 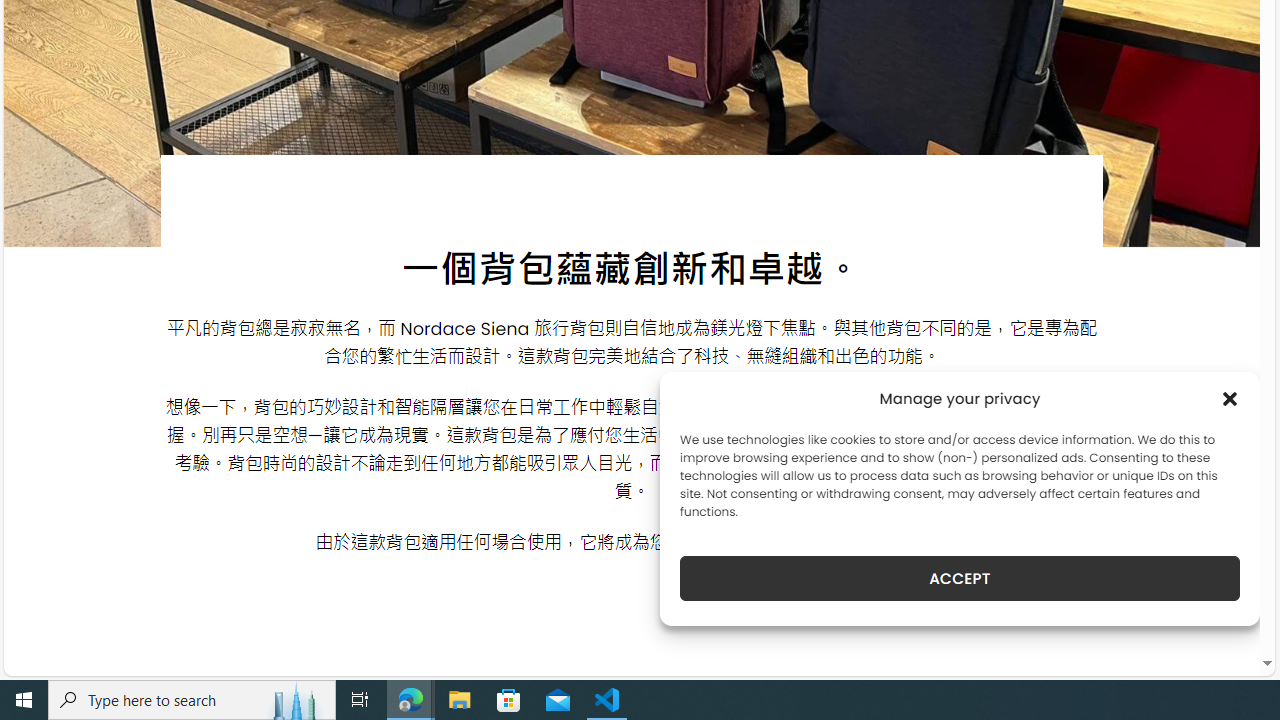 What do you see at coordinates (411, 700) in the screenshot?
I see `Microsoft Edge - 2 running windows` at bounding box center [411, 700].